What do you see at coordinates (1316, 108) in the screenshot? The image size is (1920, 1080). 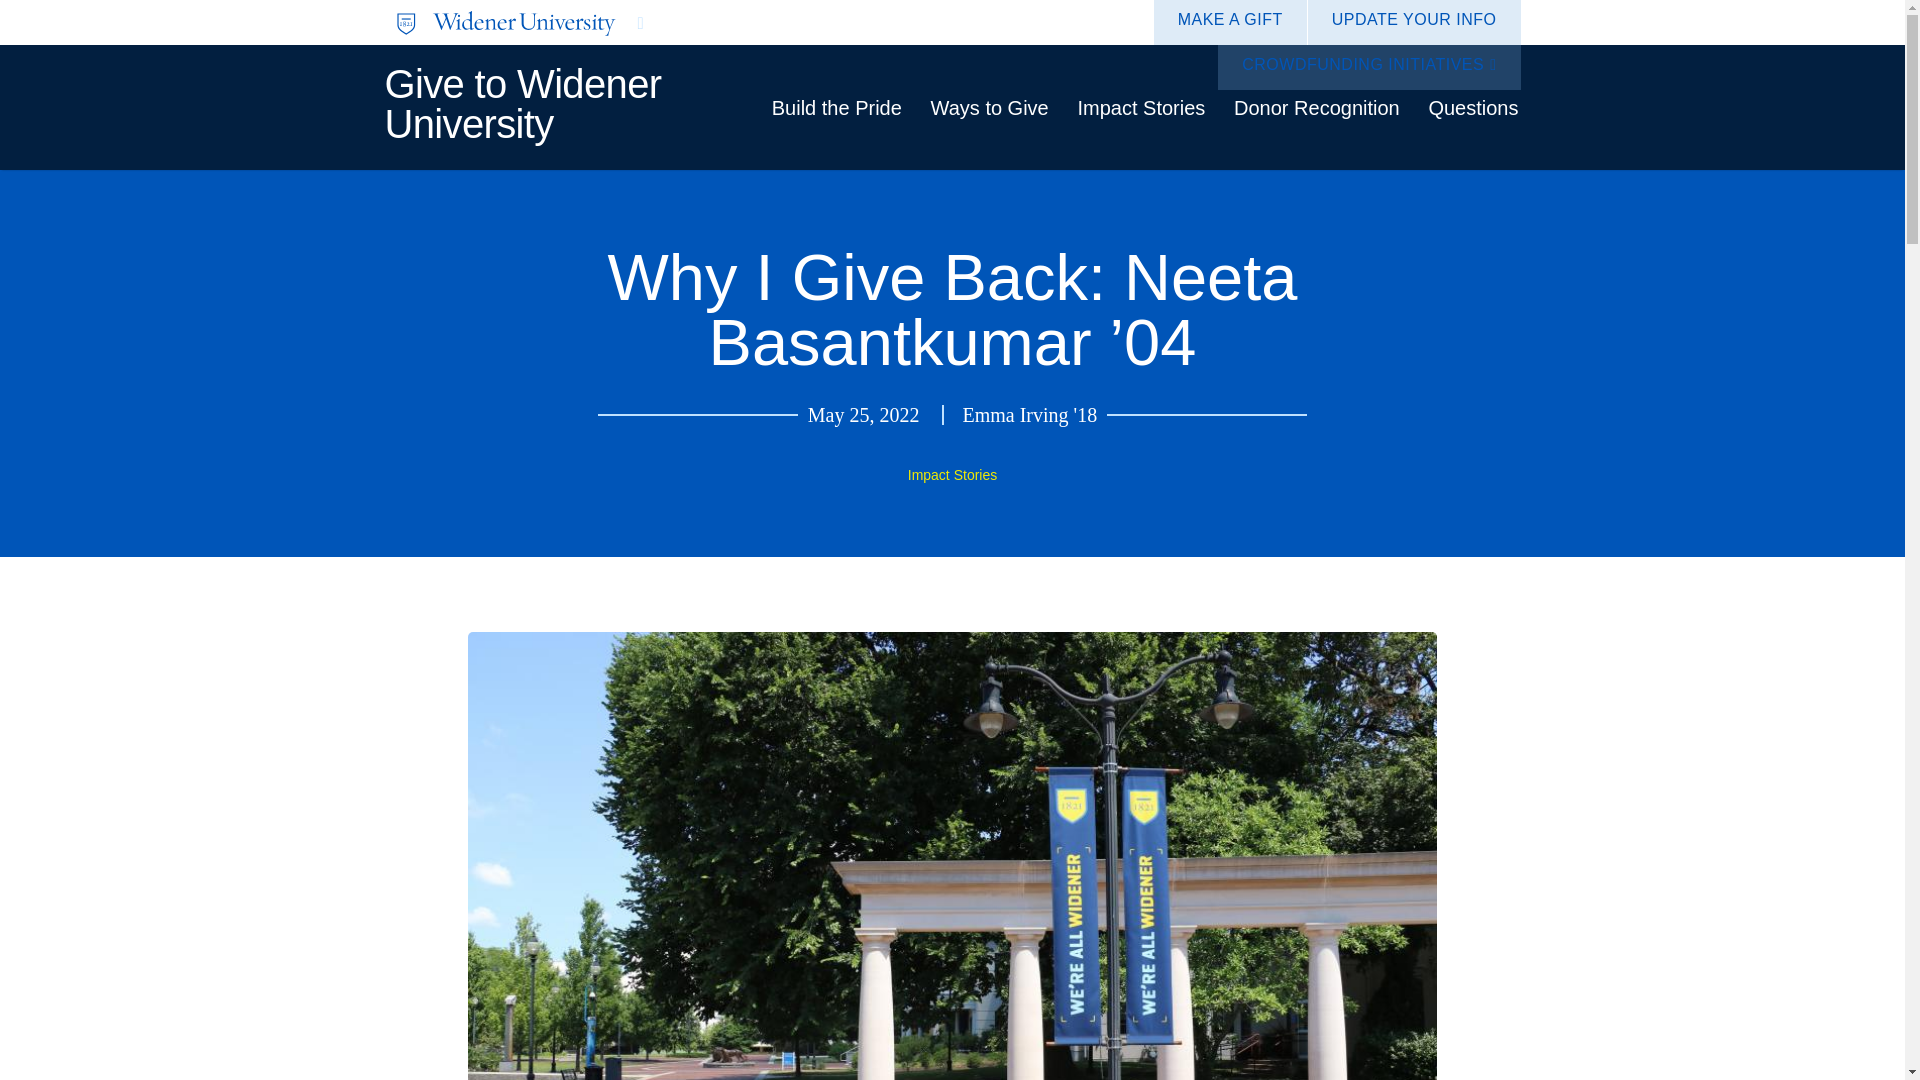 I see `Donor Recognition` at bounding box center [1316, 108].